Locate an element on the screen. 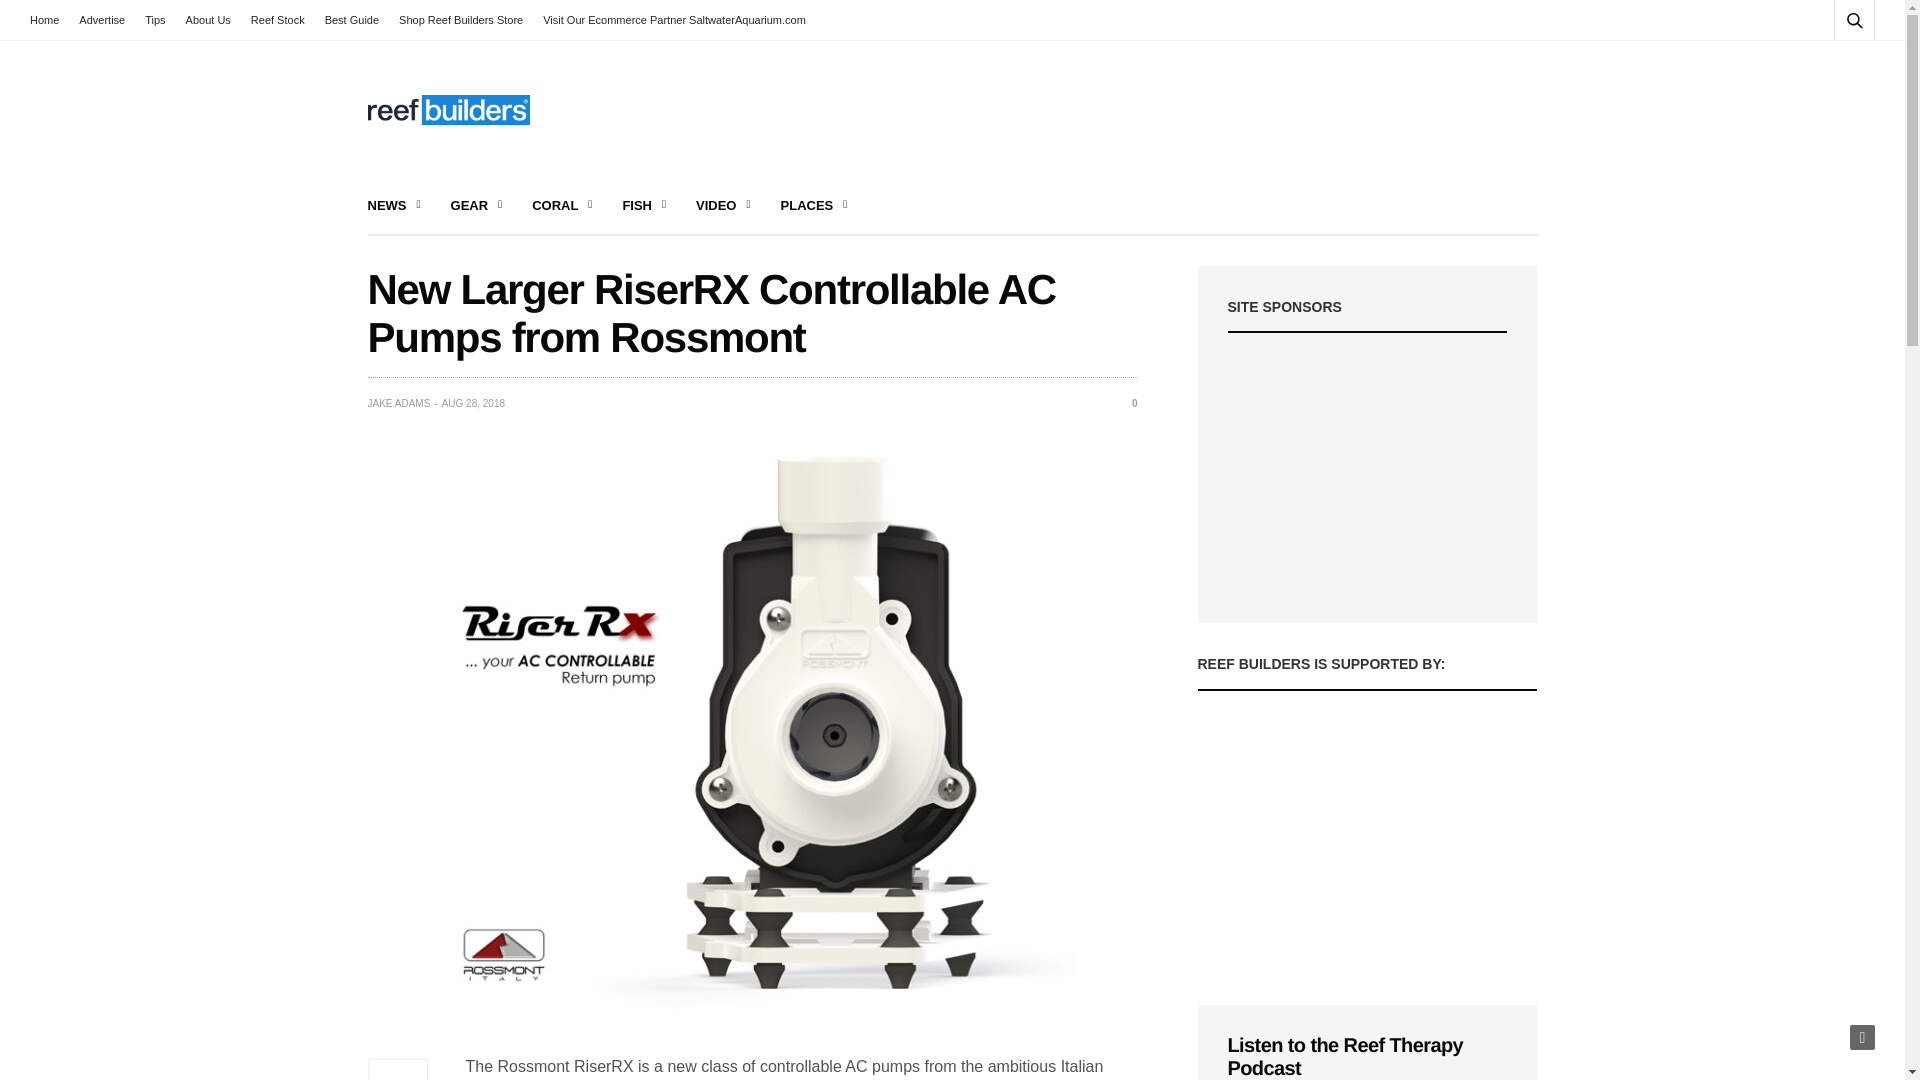 The height and width of the screenshot is (1080, 1920). NEWS is located at coordinates (394, 206).